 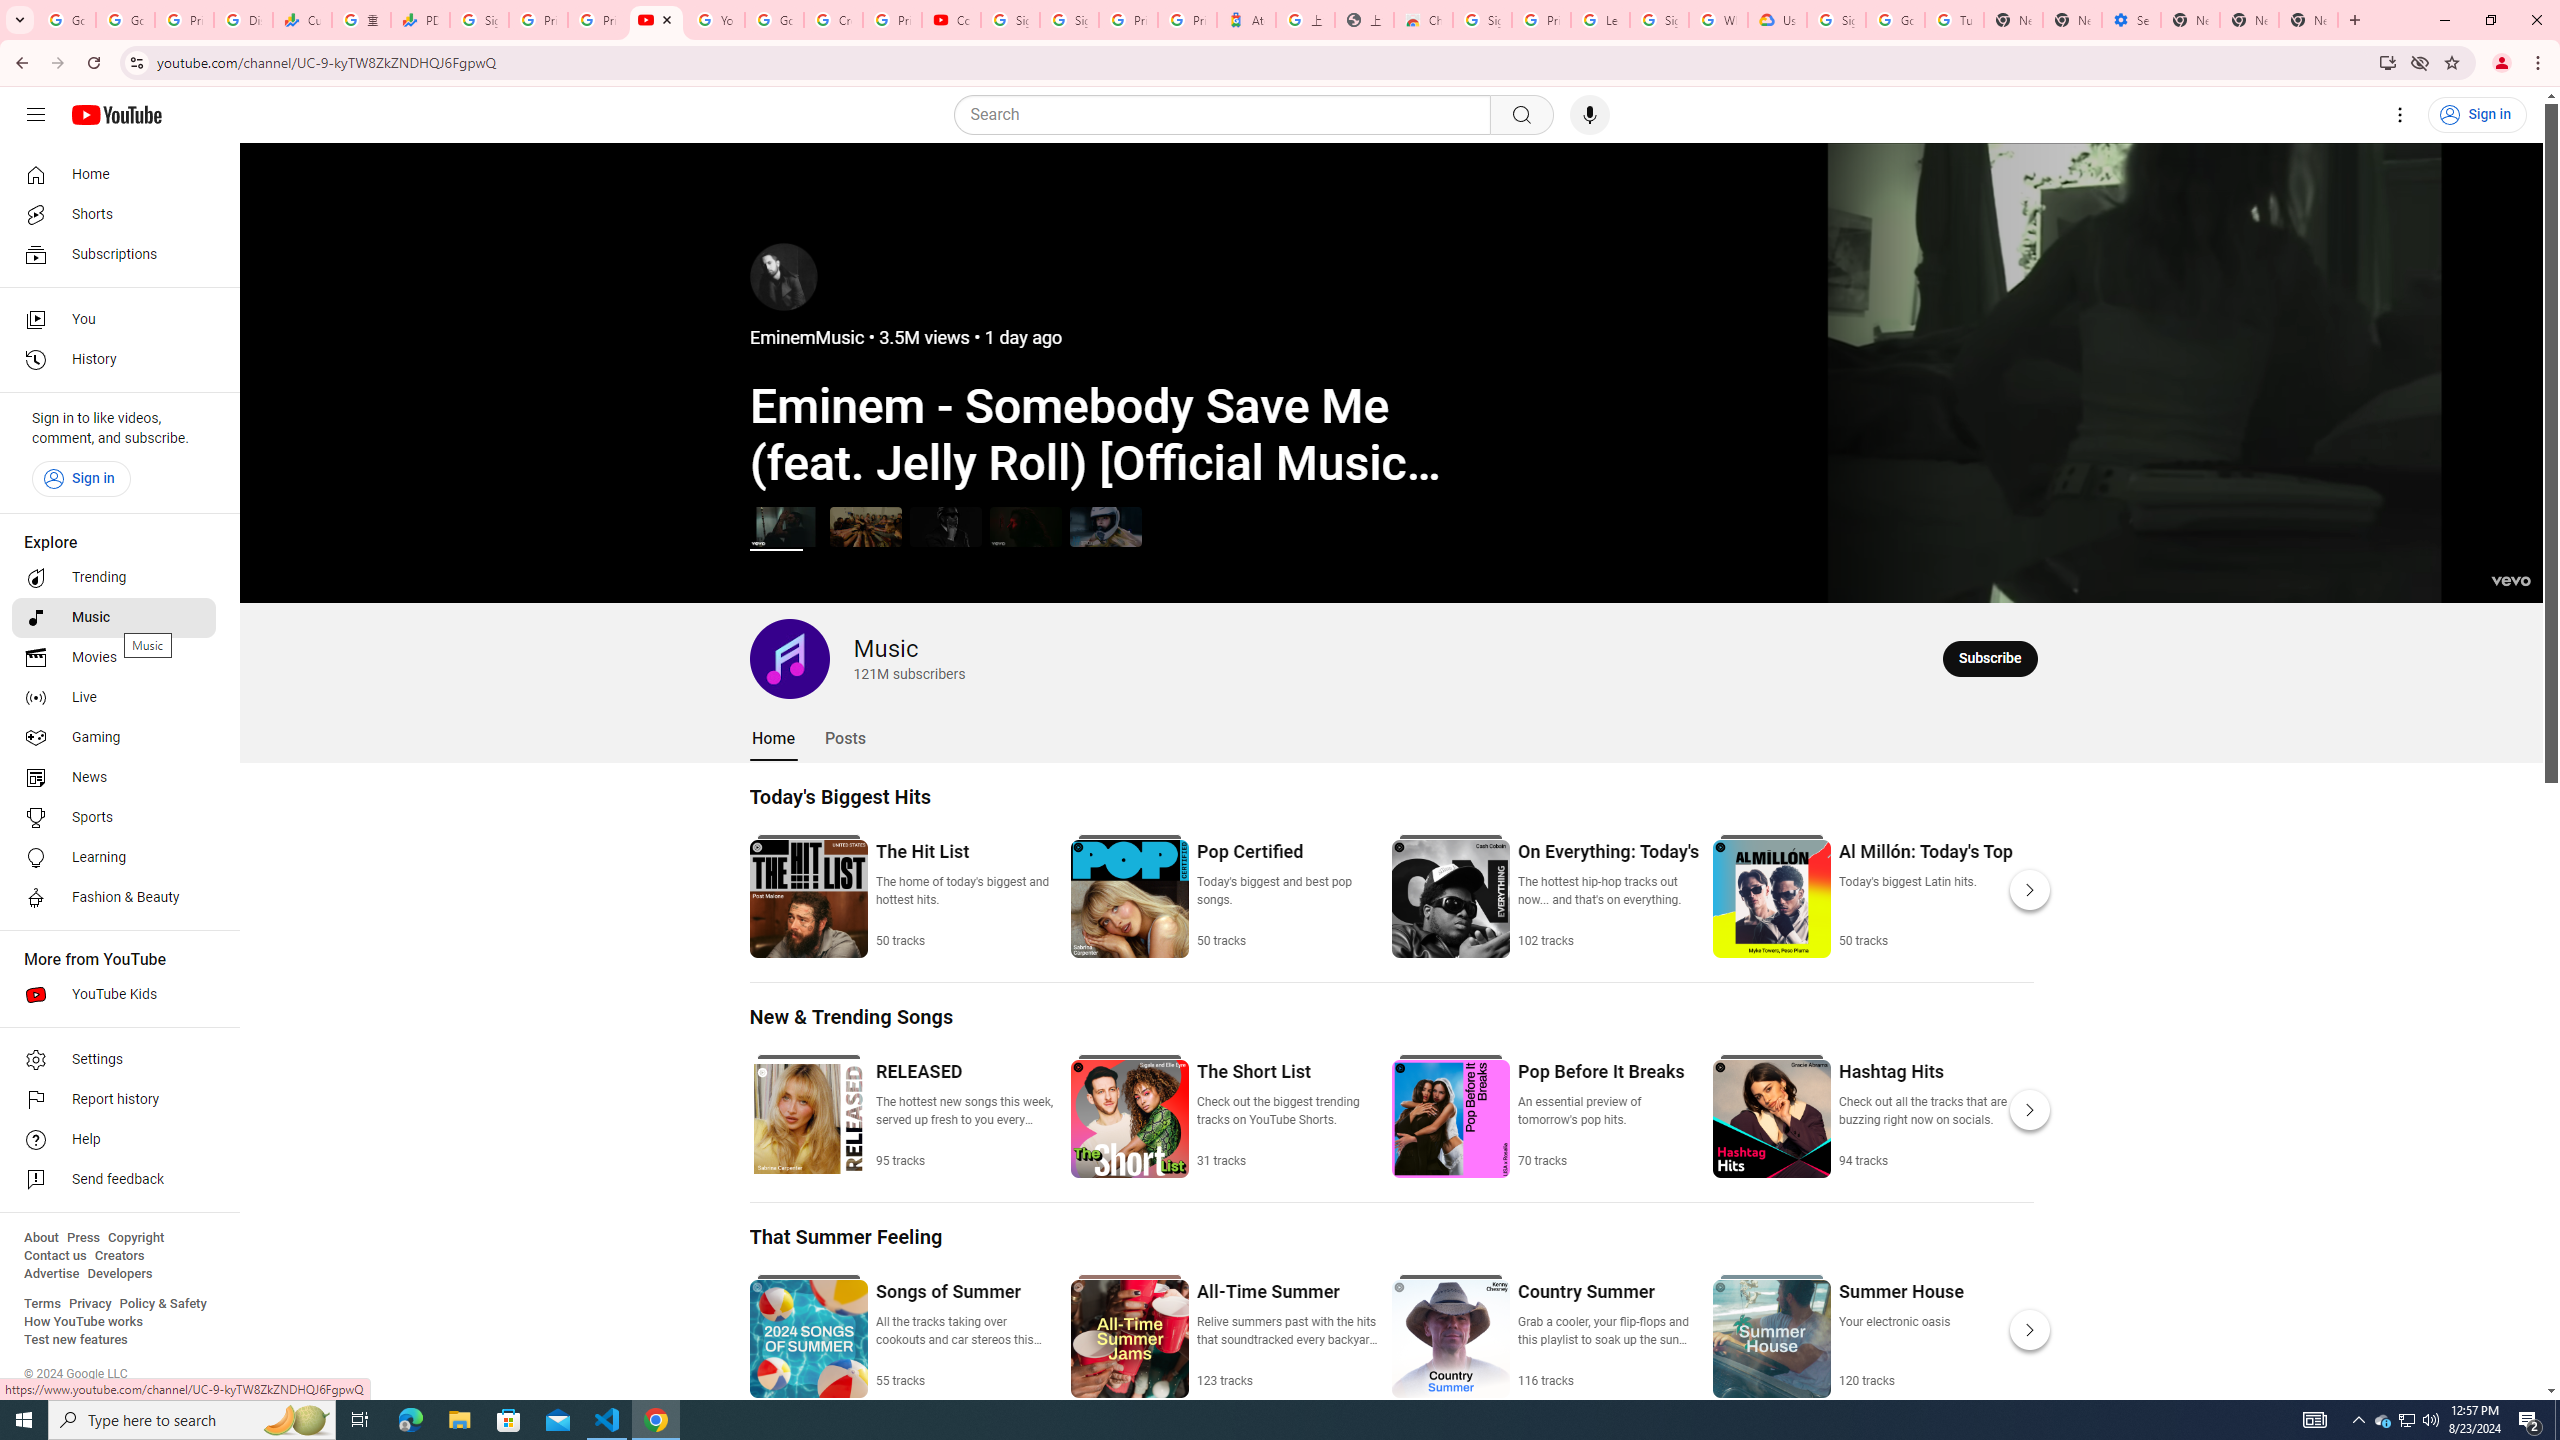 What do you see at coordinates (776, 20) in the screenshot?
I see `Google Account Help` at bounding box center [776, 20].